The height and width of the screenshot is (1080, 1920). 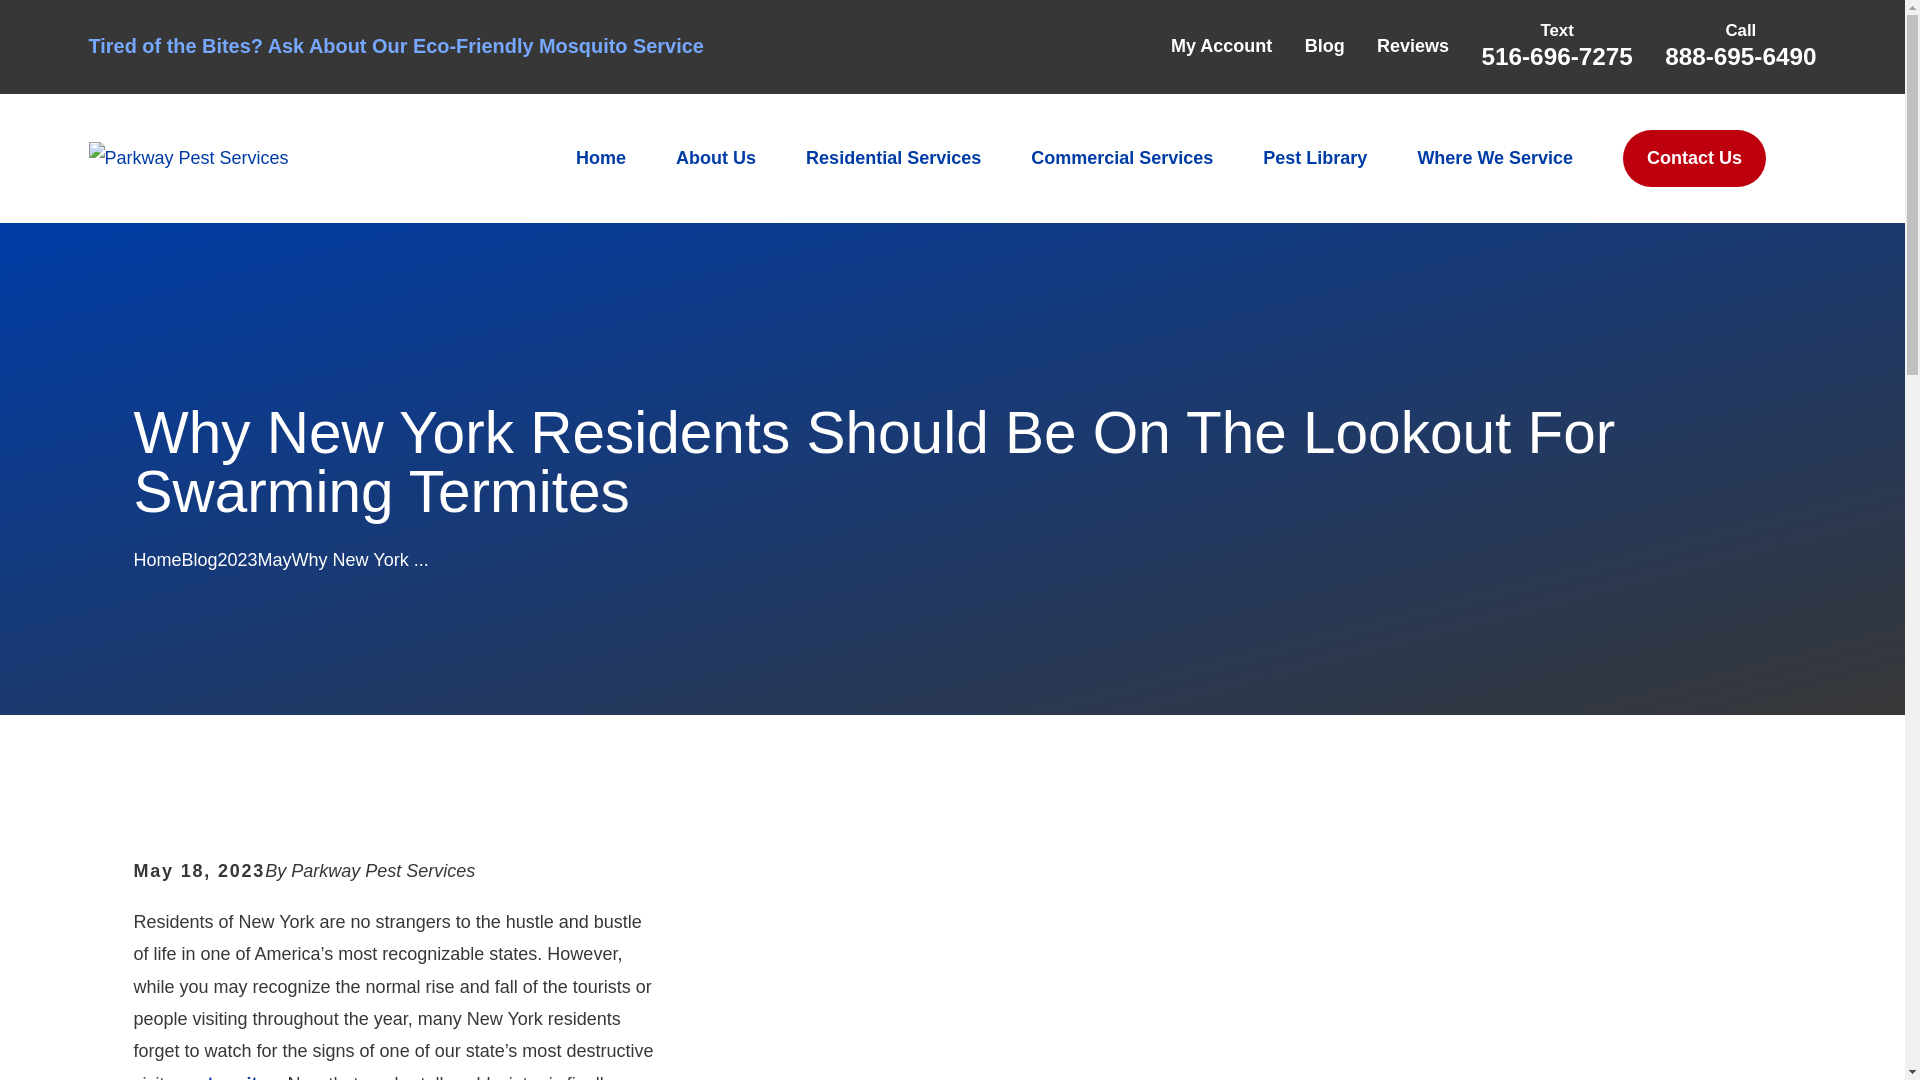 What do you see at coordinates (894, 158) in the screenshot?
I see `Residential Services` at bounding box center [894, 158].